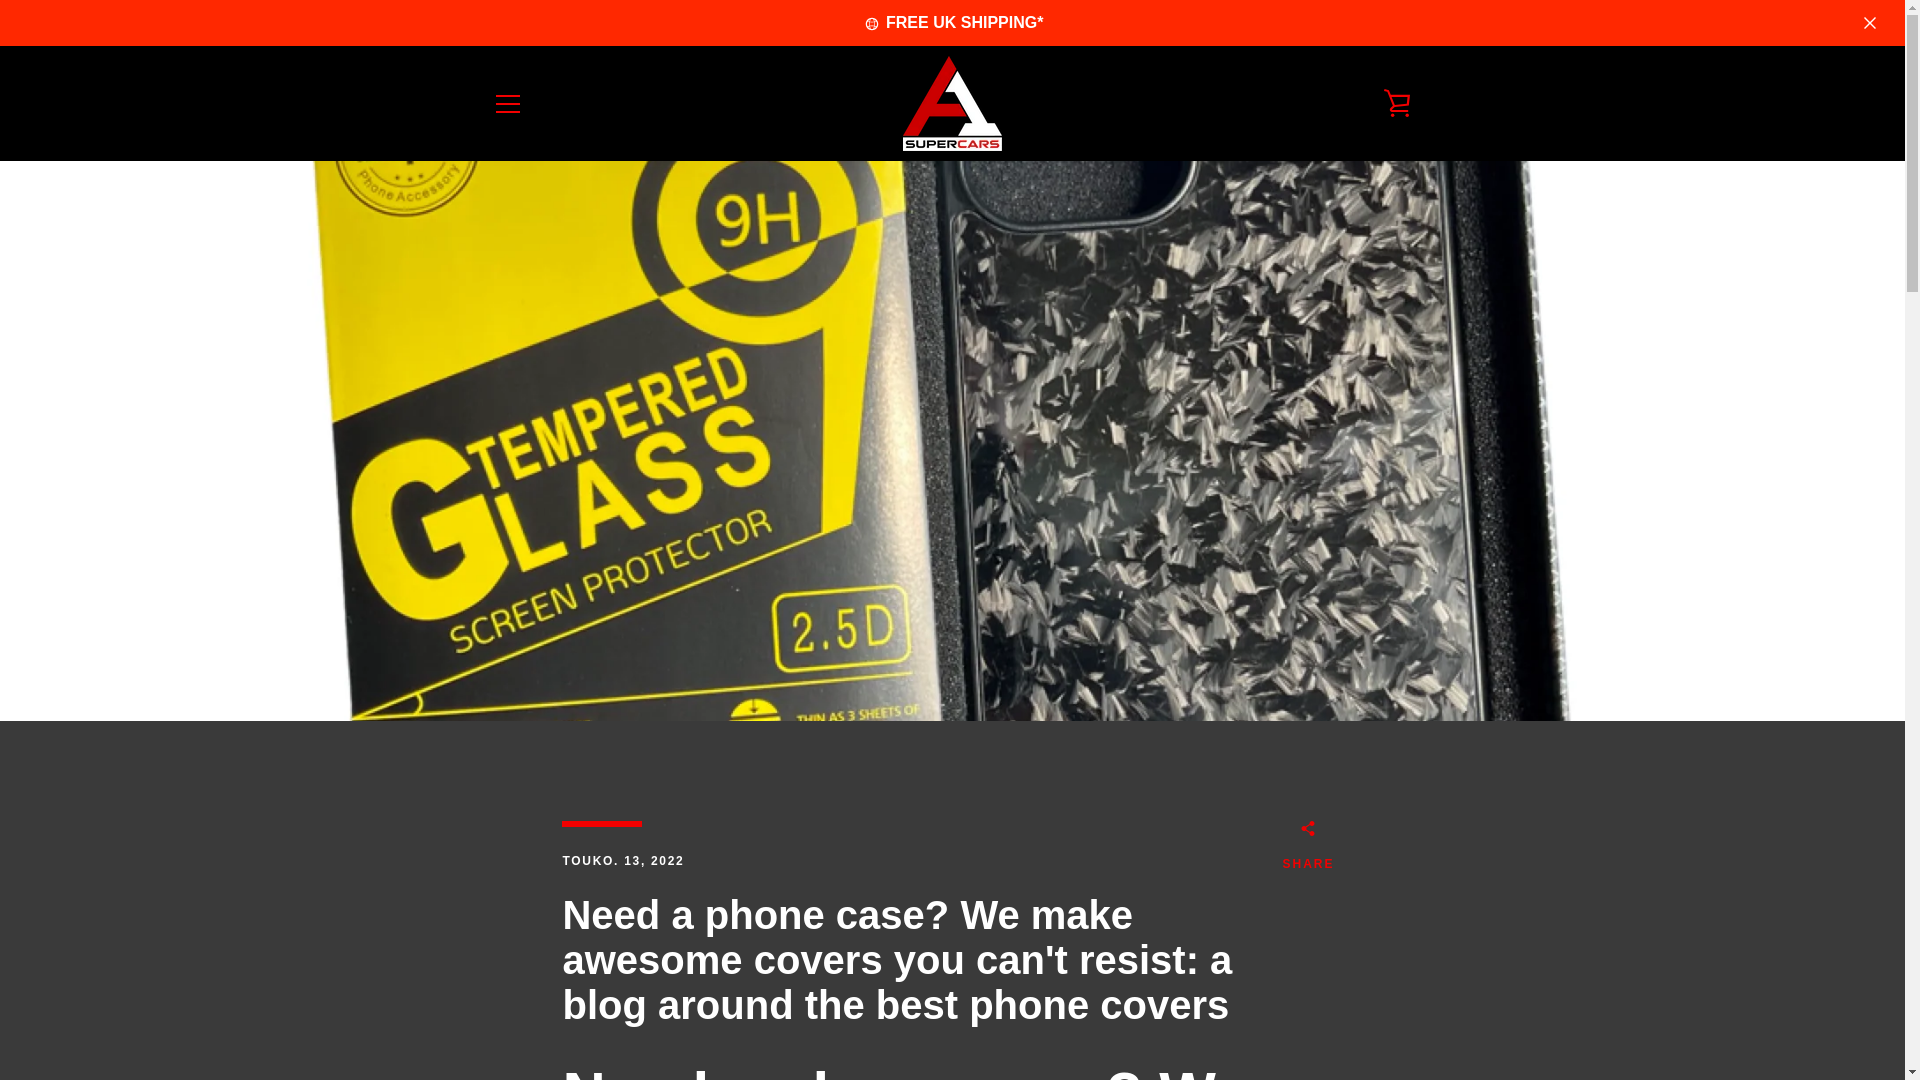  Describe the element at coordinates (1257, 1026) in the screenshot. I see `Mastercard` at that location.